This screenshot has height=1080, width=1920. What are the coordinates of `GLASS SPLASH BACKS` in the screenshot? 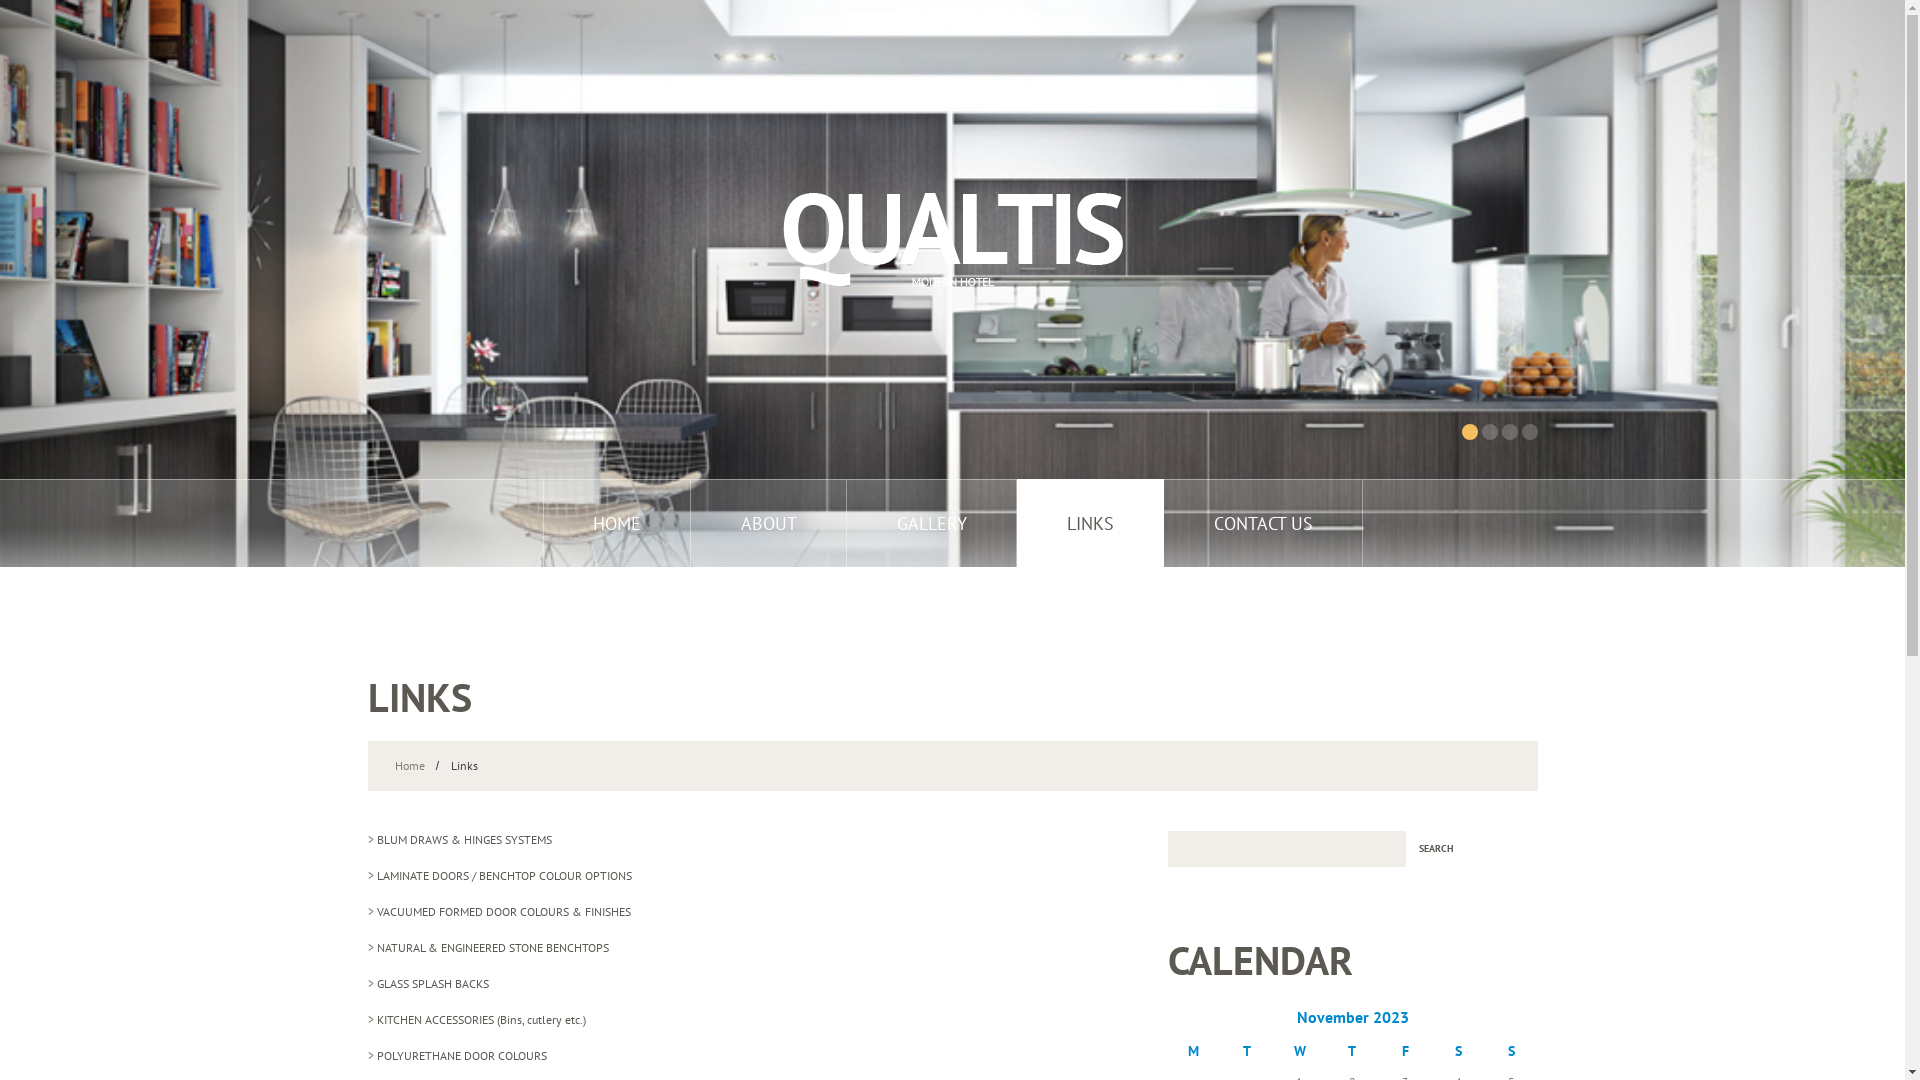 It's located at (432, 984).